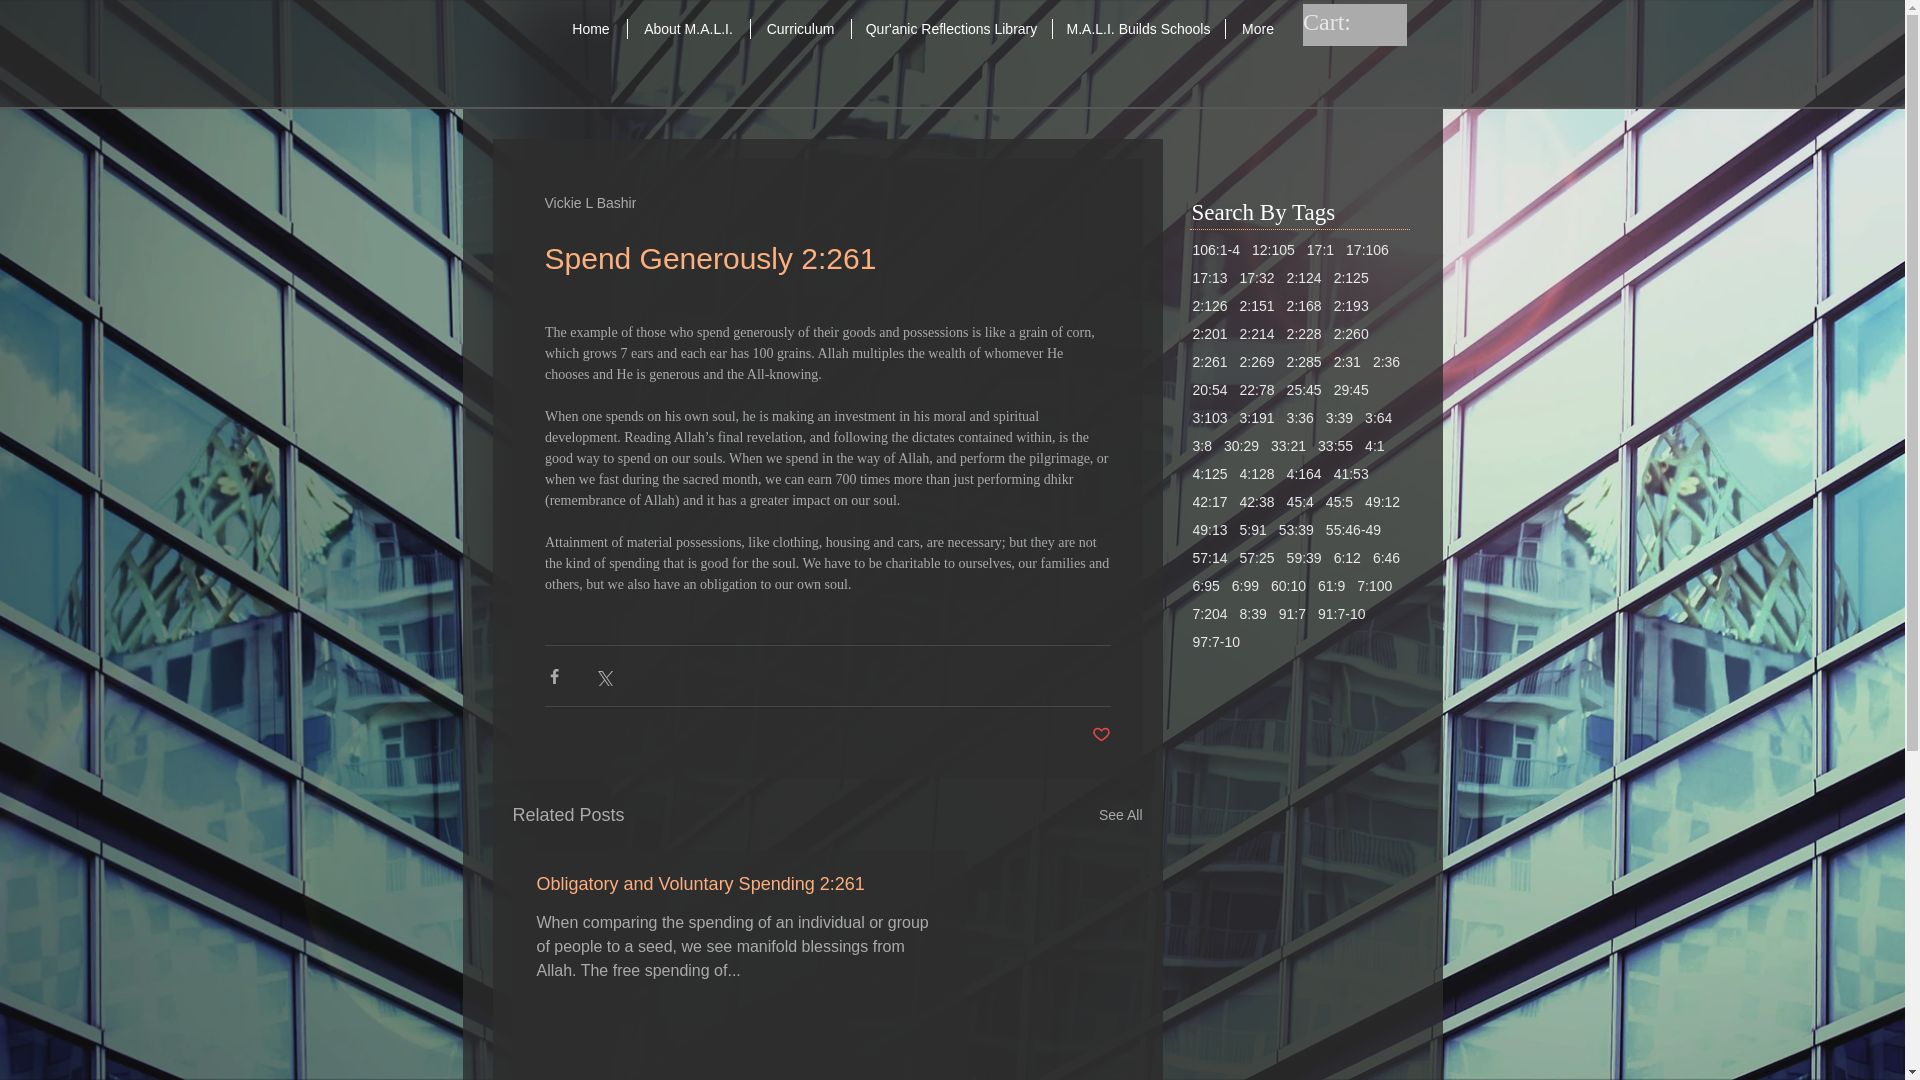  I want to click on Vickie L Bashir, so click(589, 202).